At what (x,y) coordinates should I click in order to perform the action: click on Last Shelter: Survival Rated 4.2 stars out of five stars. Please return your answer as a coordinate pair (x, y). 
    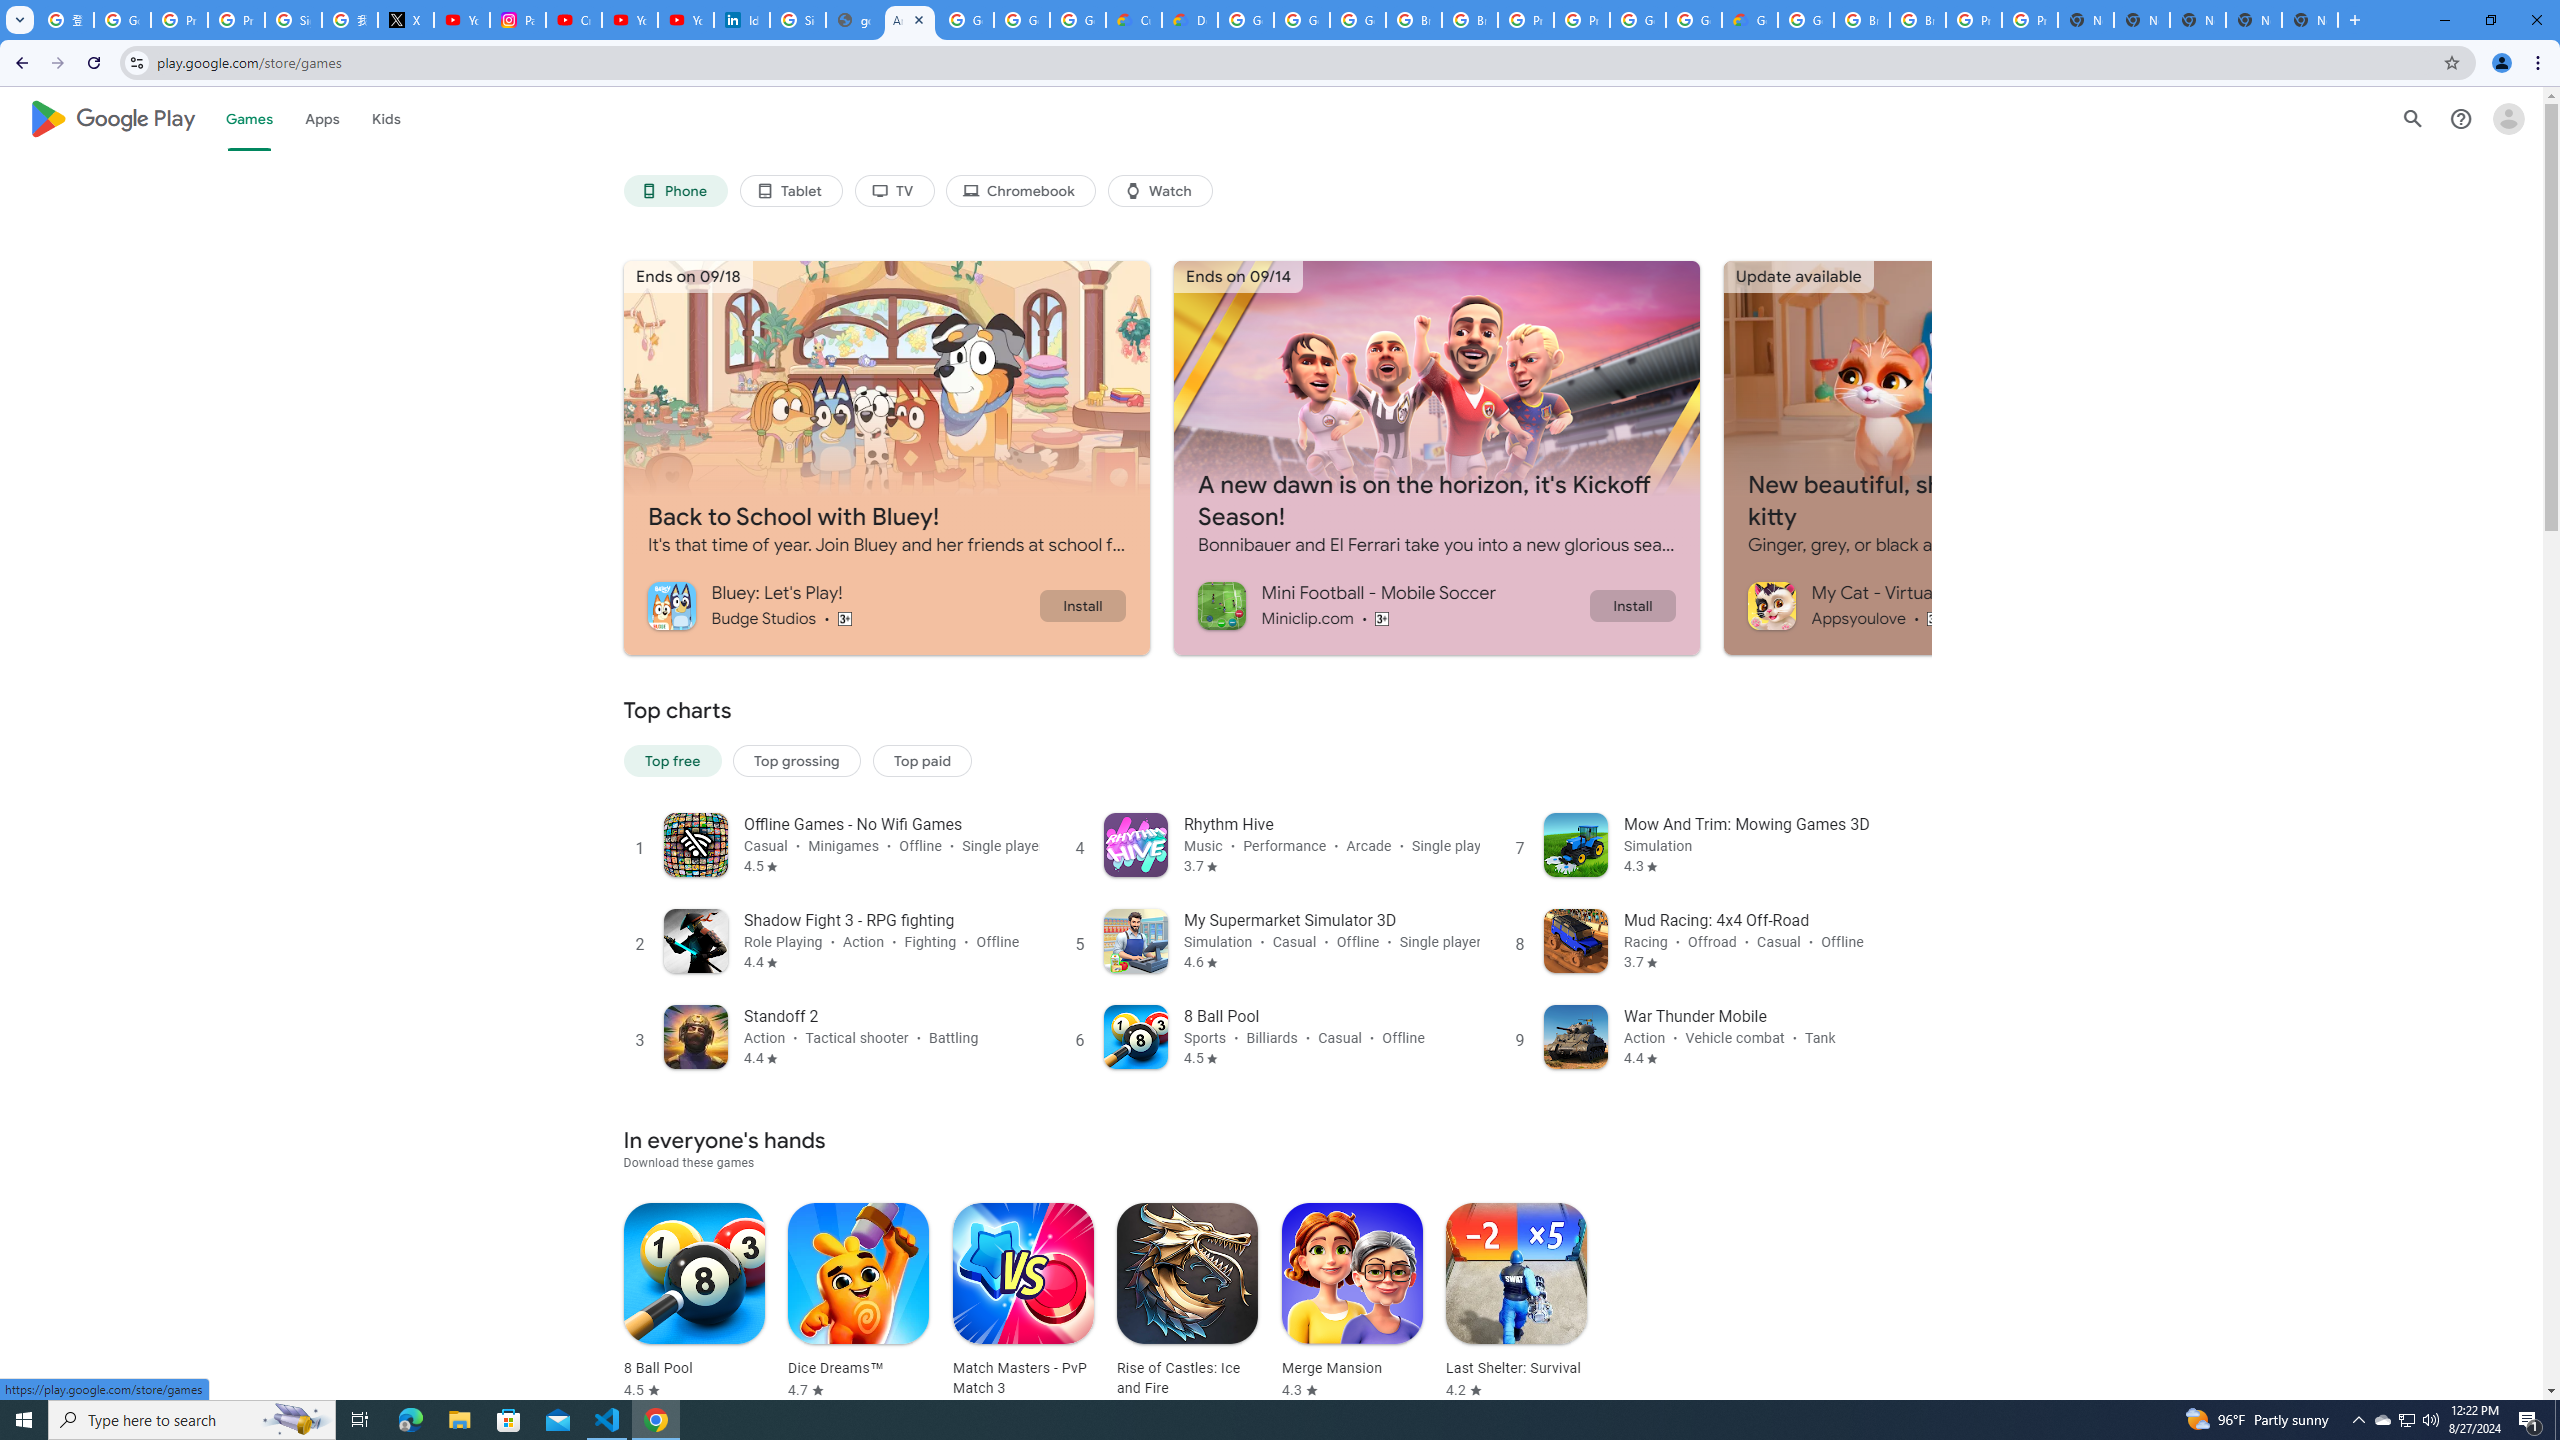
    Looking at the image, I should click on (1516, 1302).